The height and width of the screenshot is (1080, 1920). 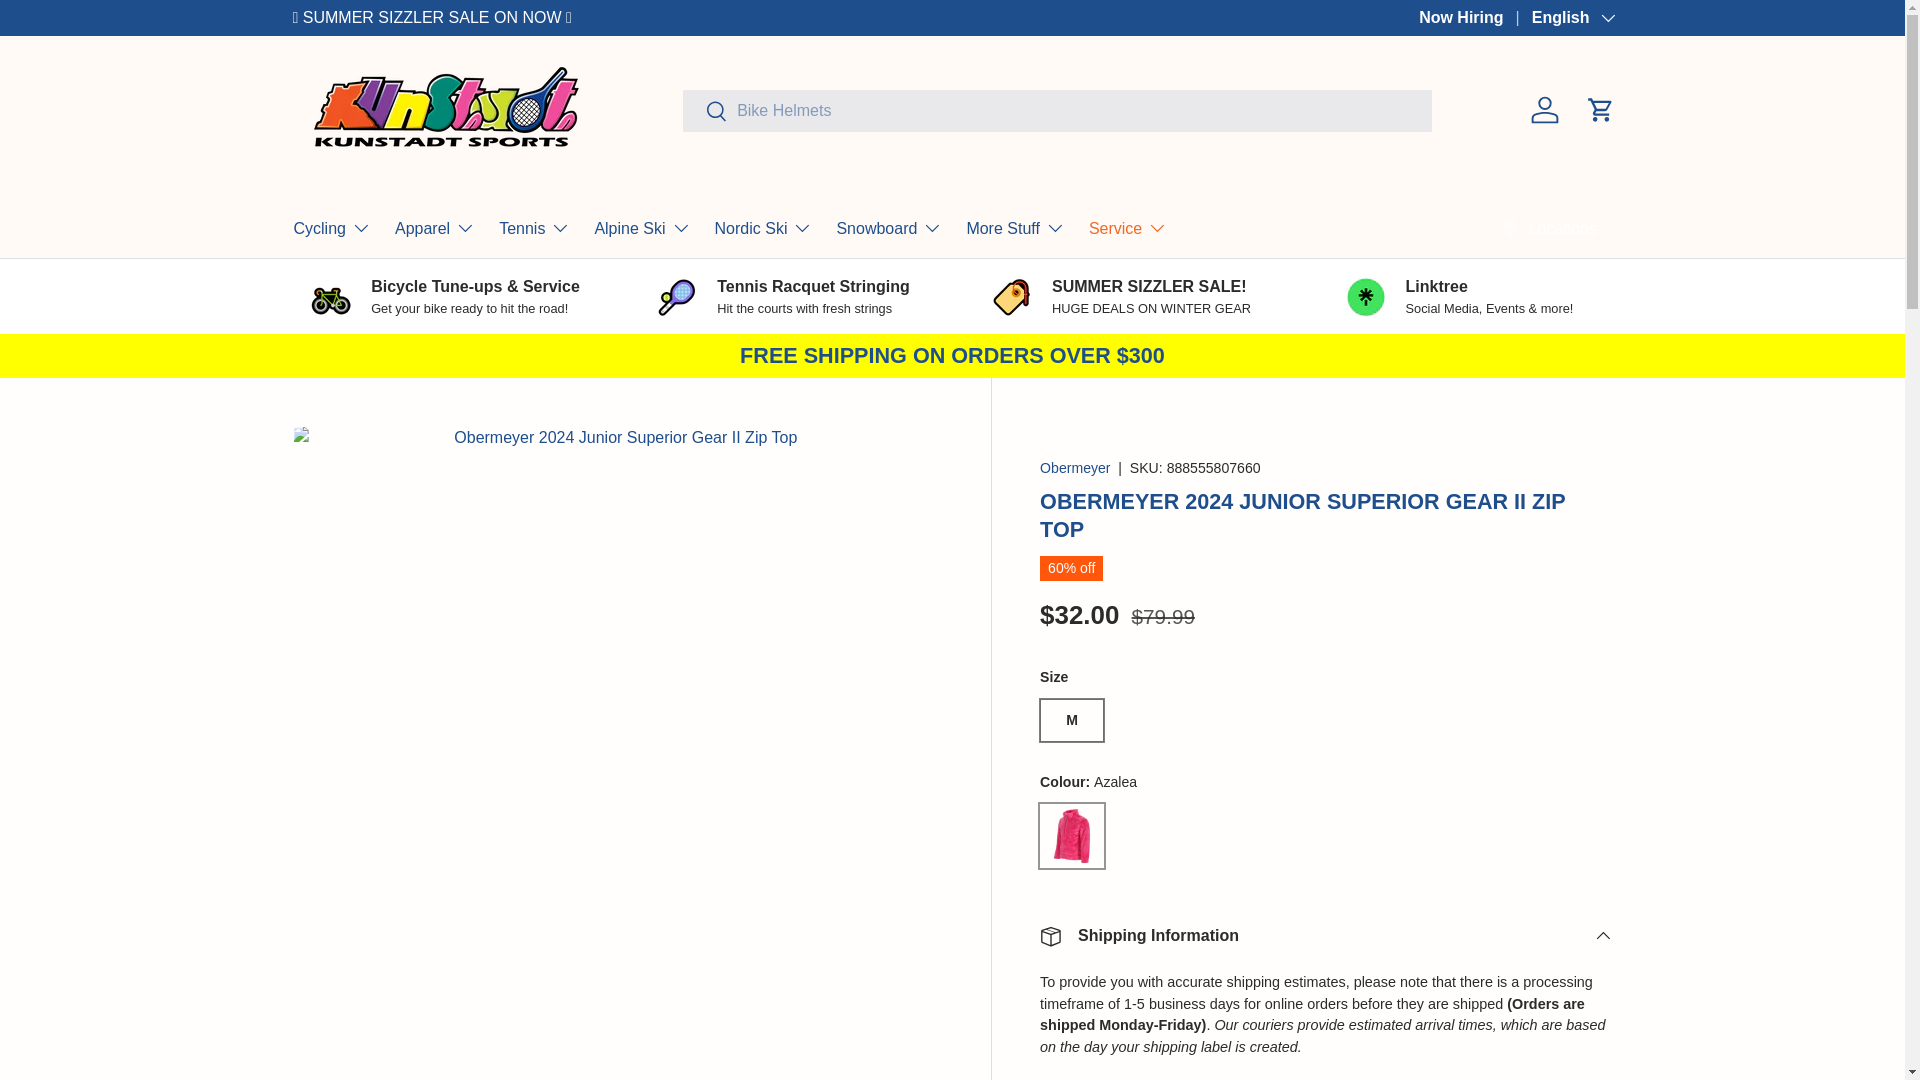 What do you see at coordinates (1600, 109) in the screenshot?
I see `Cart` at bounding box center [1600, 109].